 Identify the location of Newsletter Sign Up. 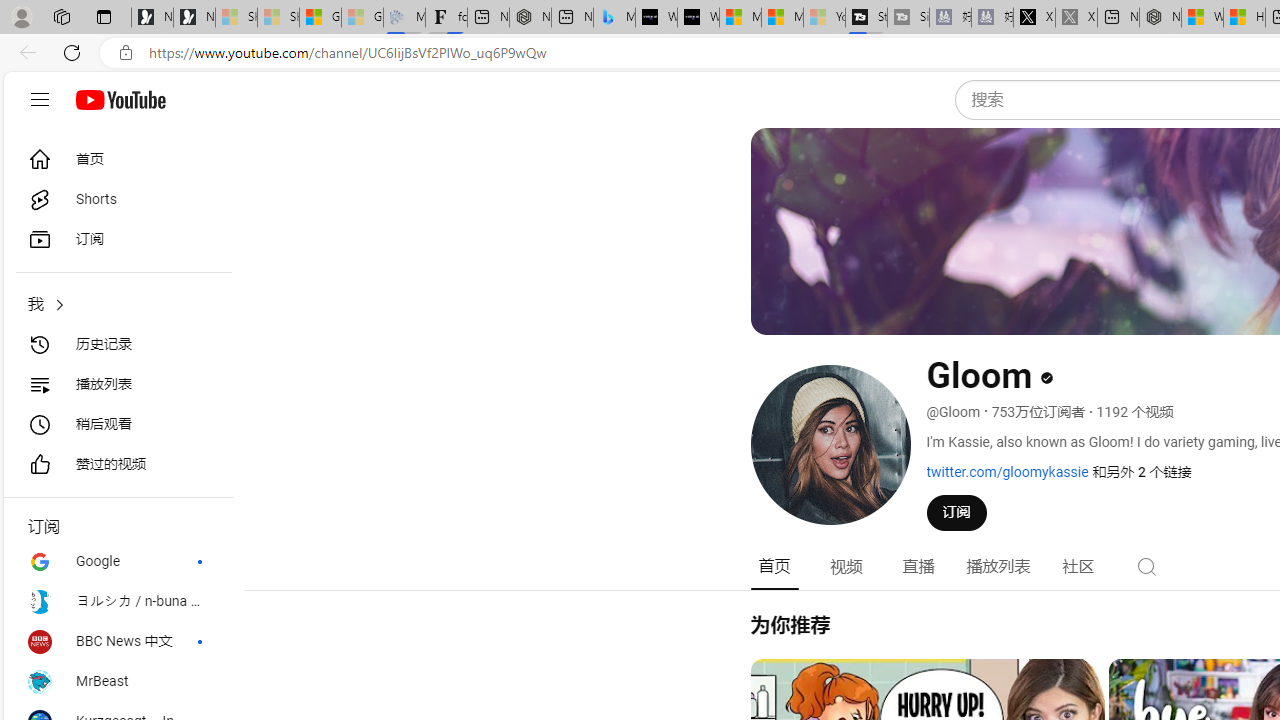
(194, 18).